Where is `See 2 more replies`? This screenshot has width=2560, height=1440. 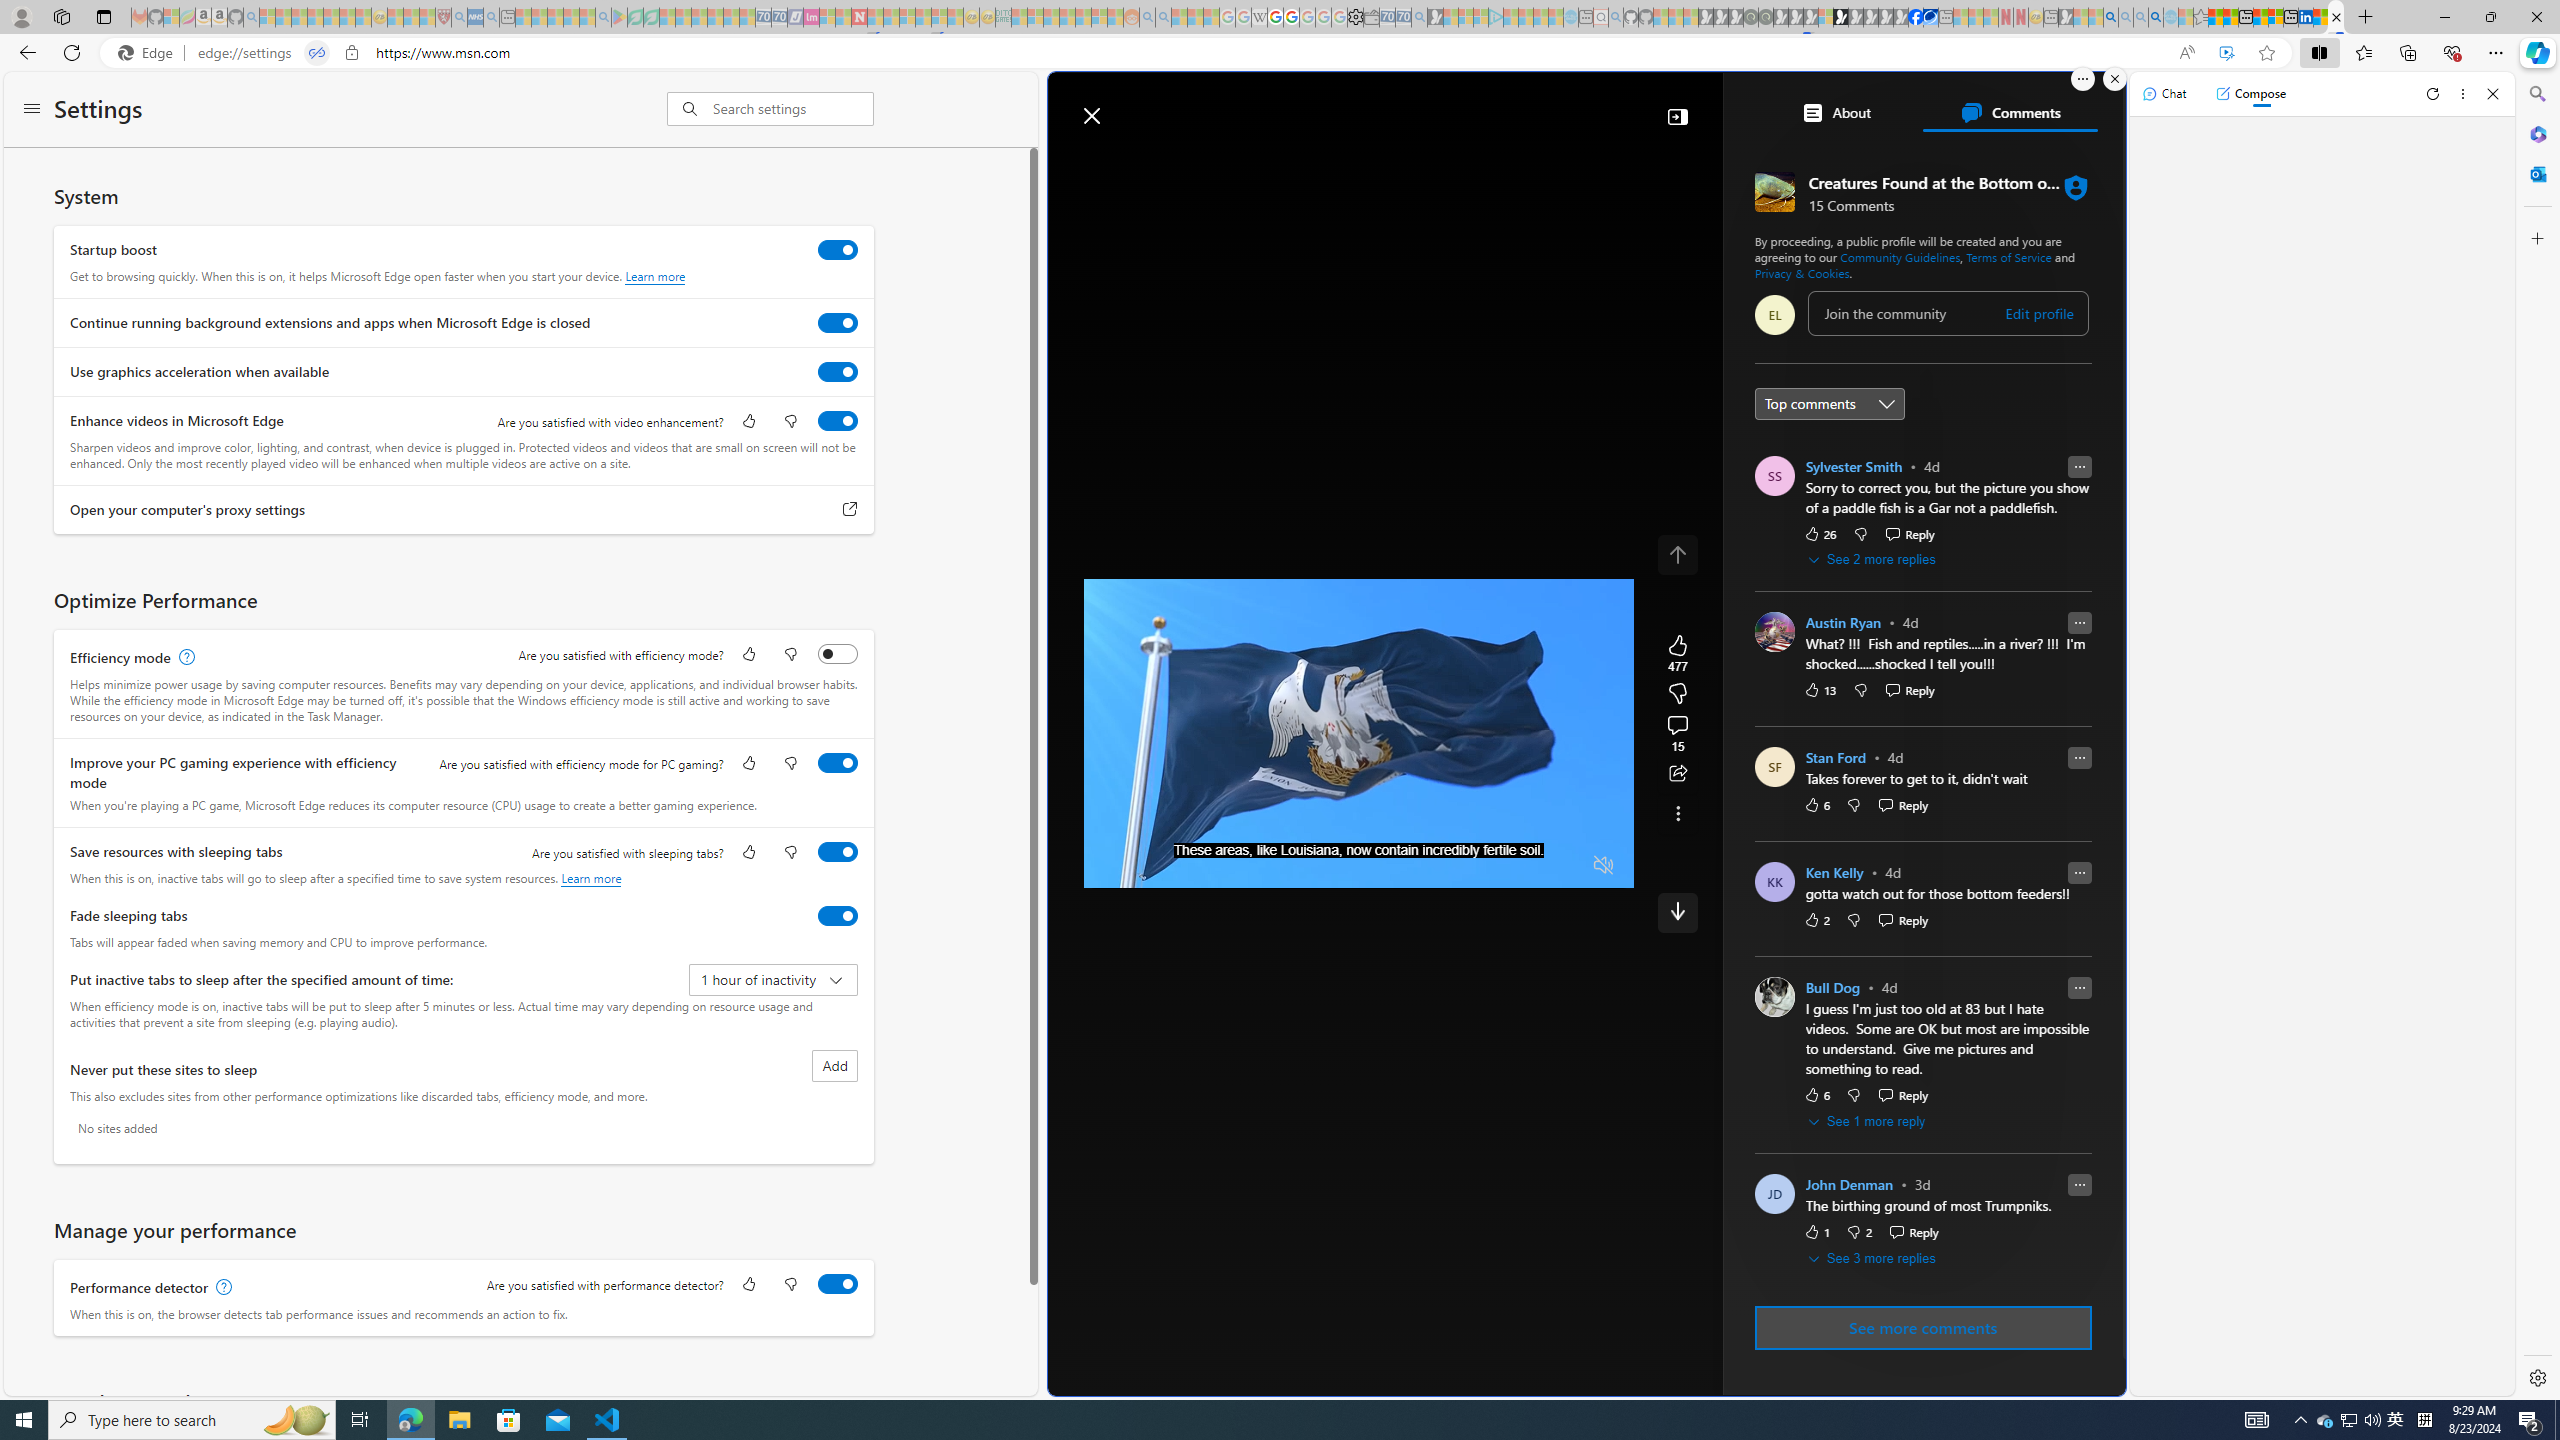 See 2 more replies is located at coordinates (1874, 560).